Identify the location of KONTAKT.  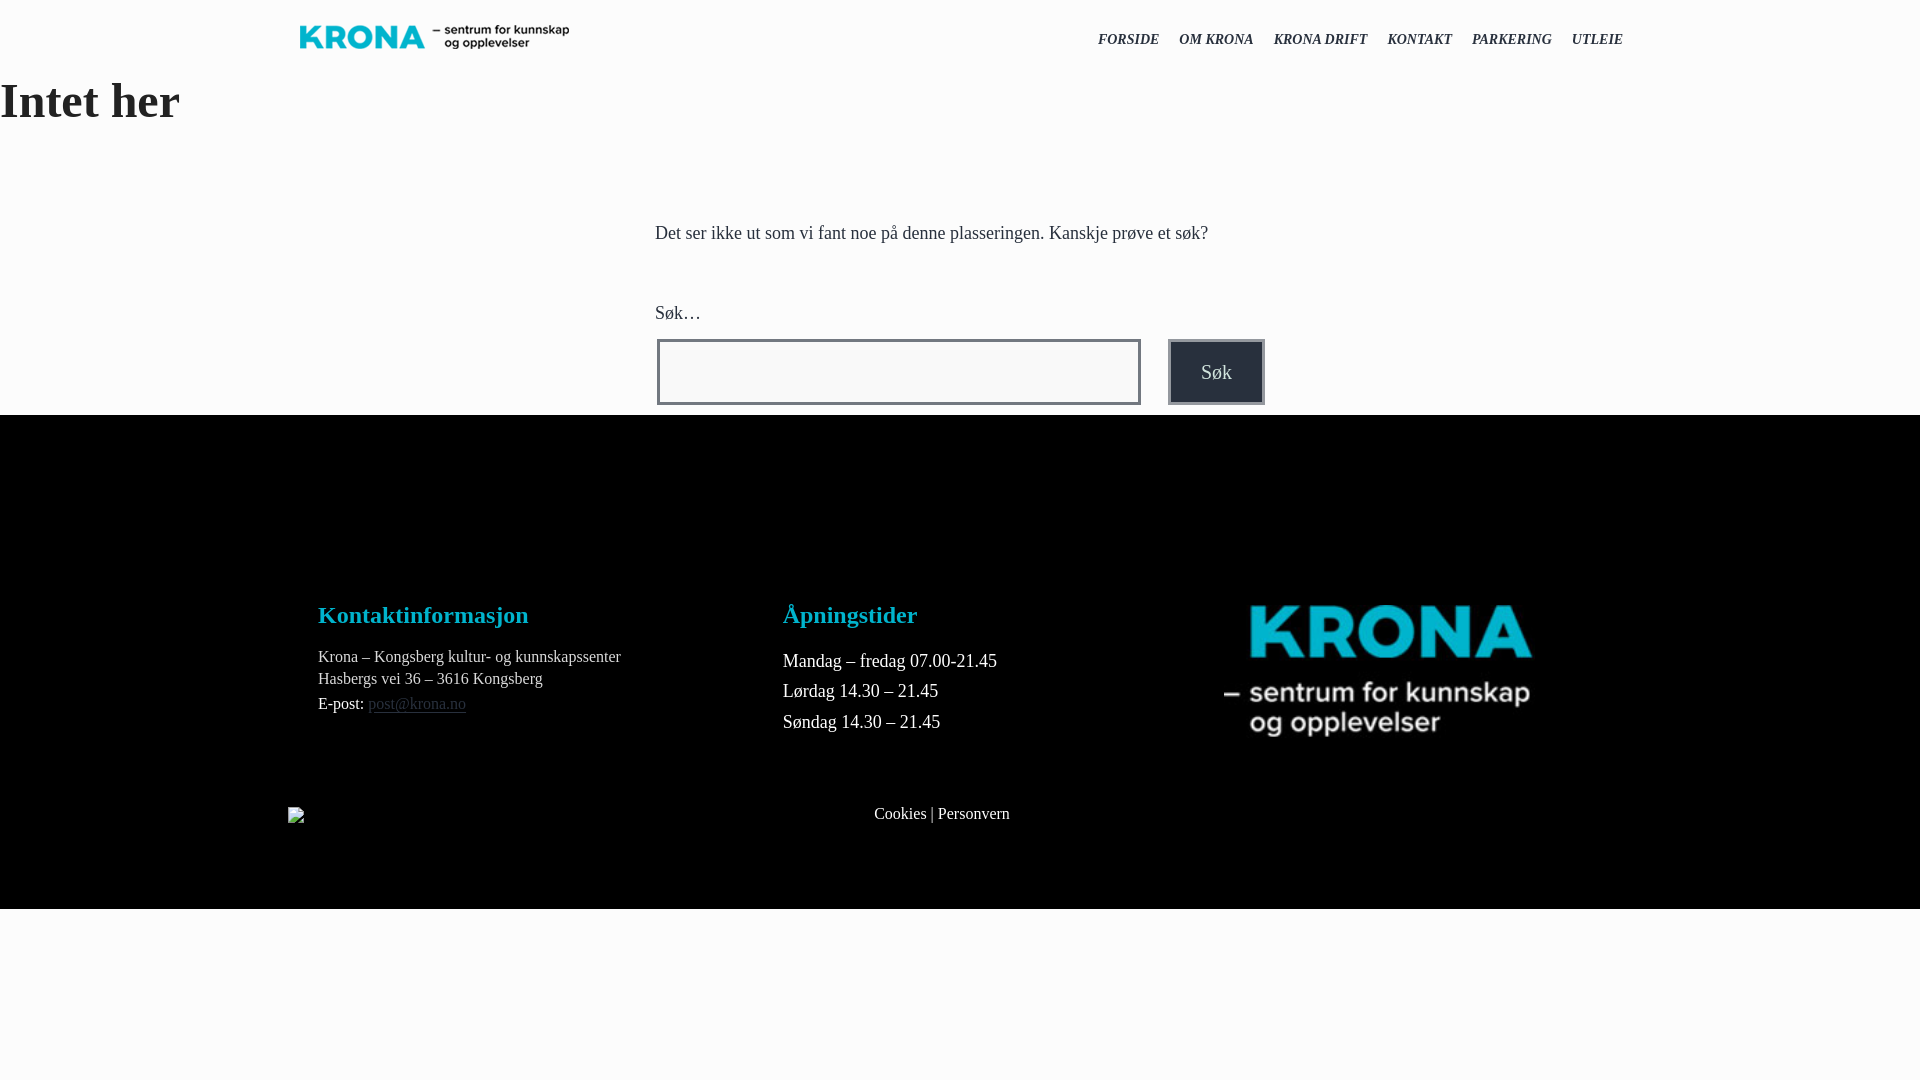
(1418, 40).